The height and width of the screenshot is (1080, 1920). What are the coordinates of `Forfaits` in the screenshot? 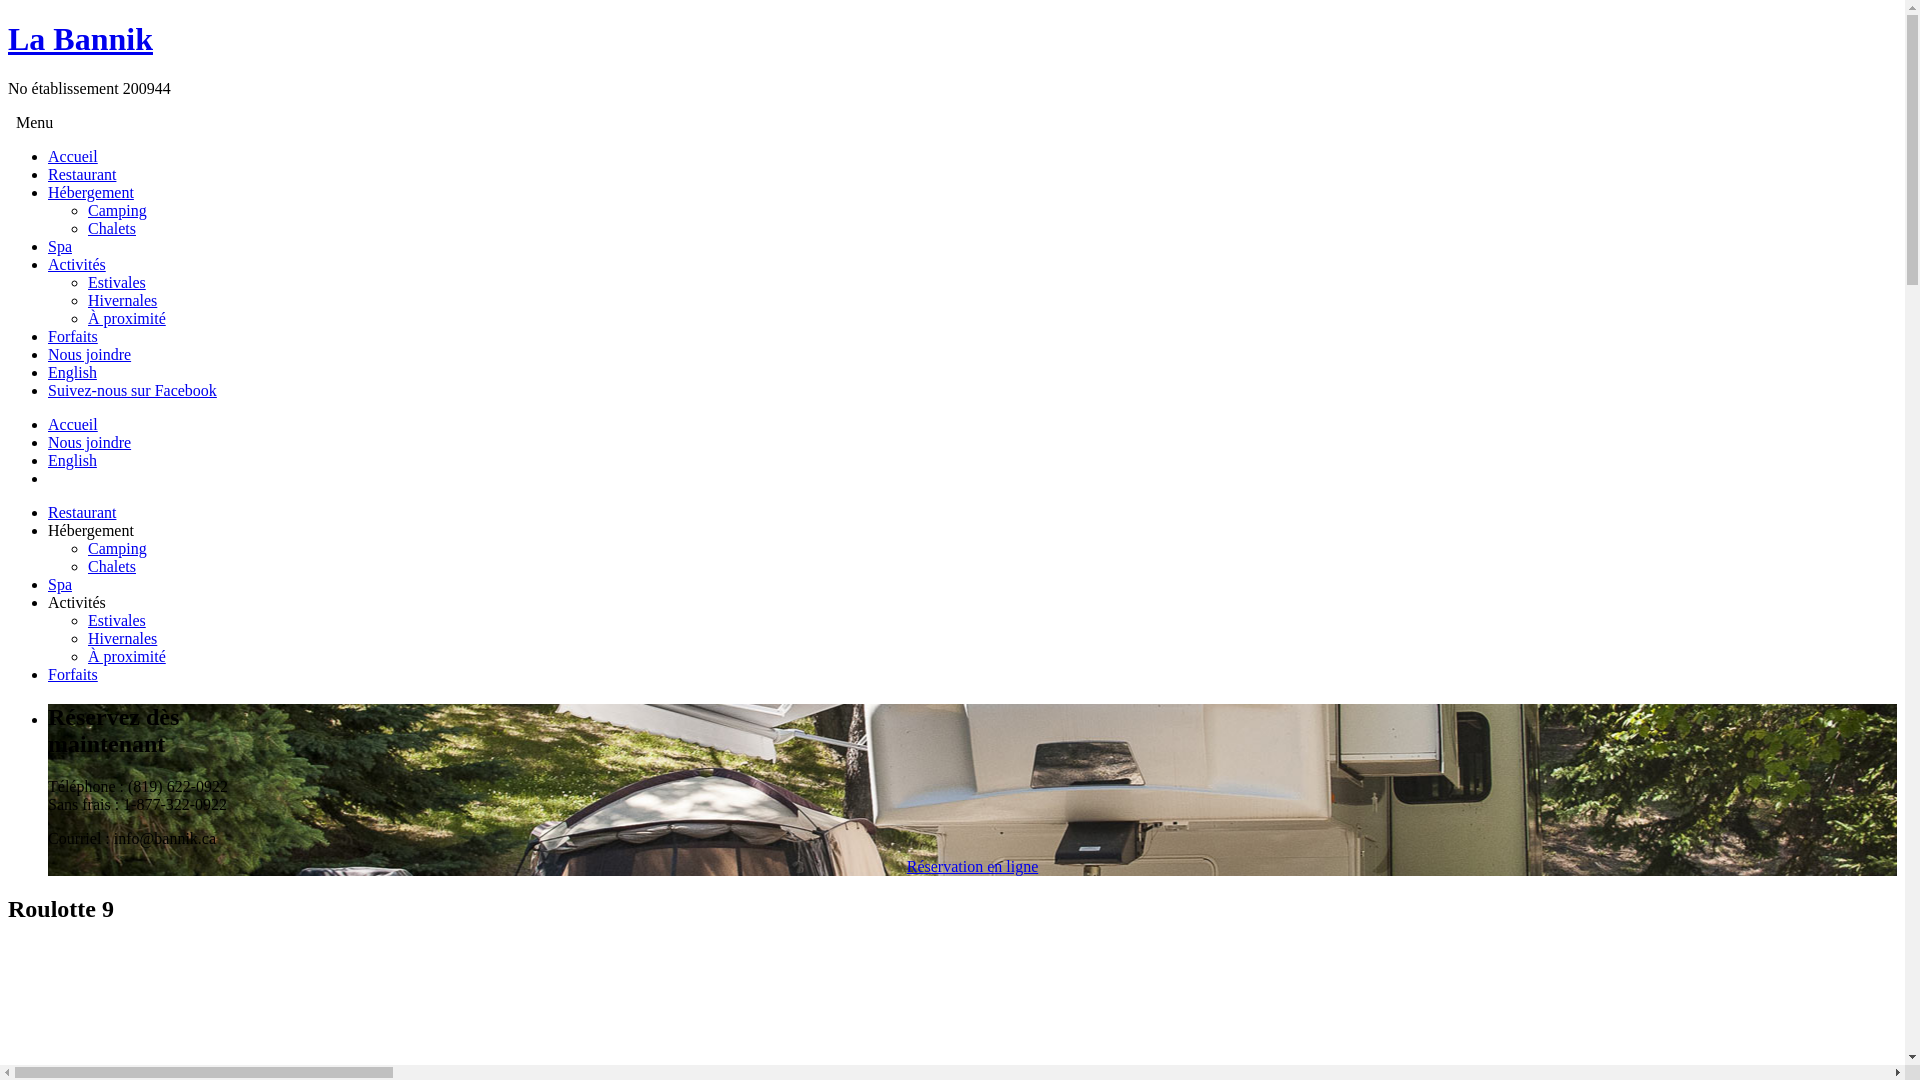 It's located at (73, 674).